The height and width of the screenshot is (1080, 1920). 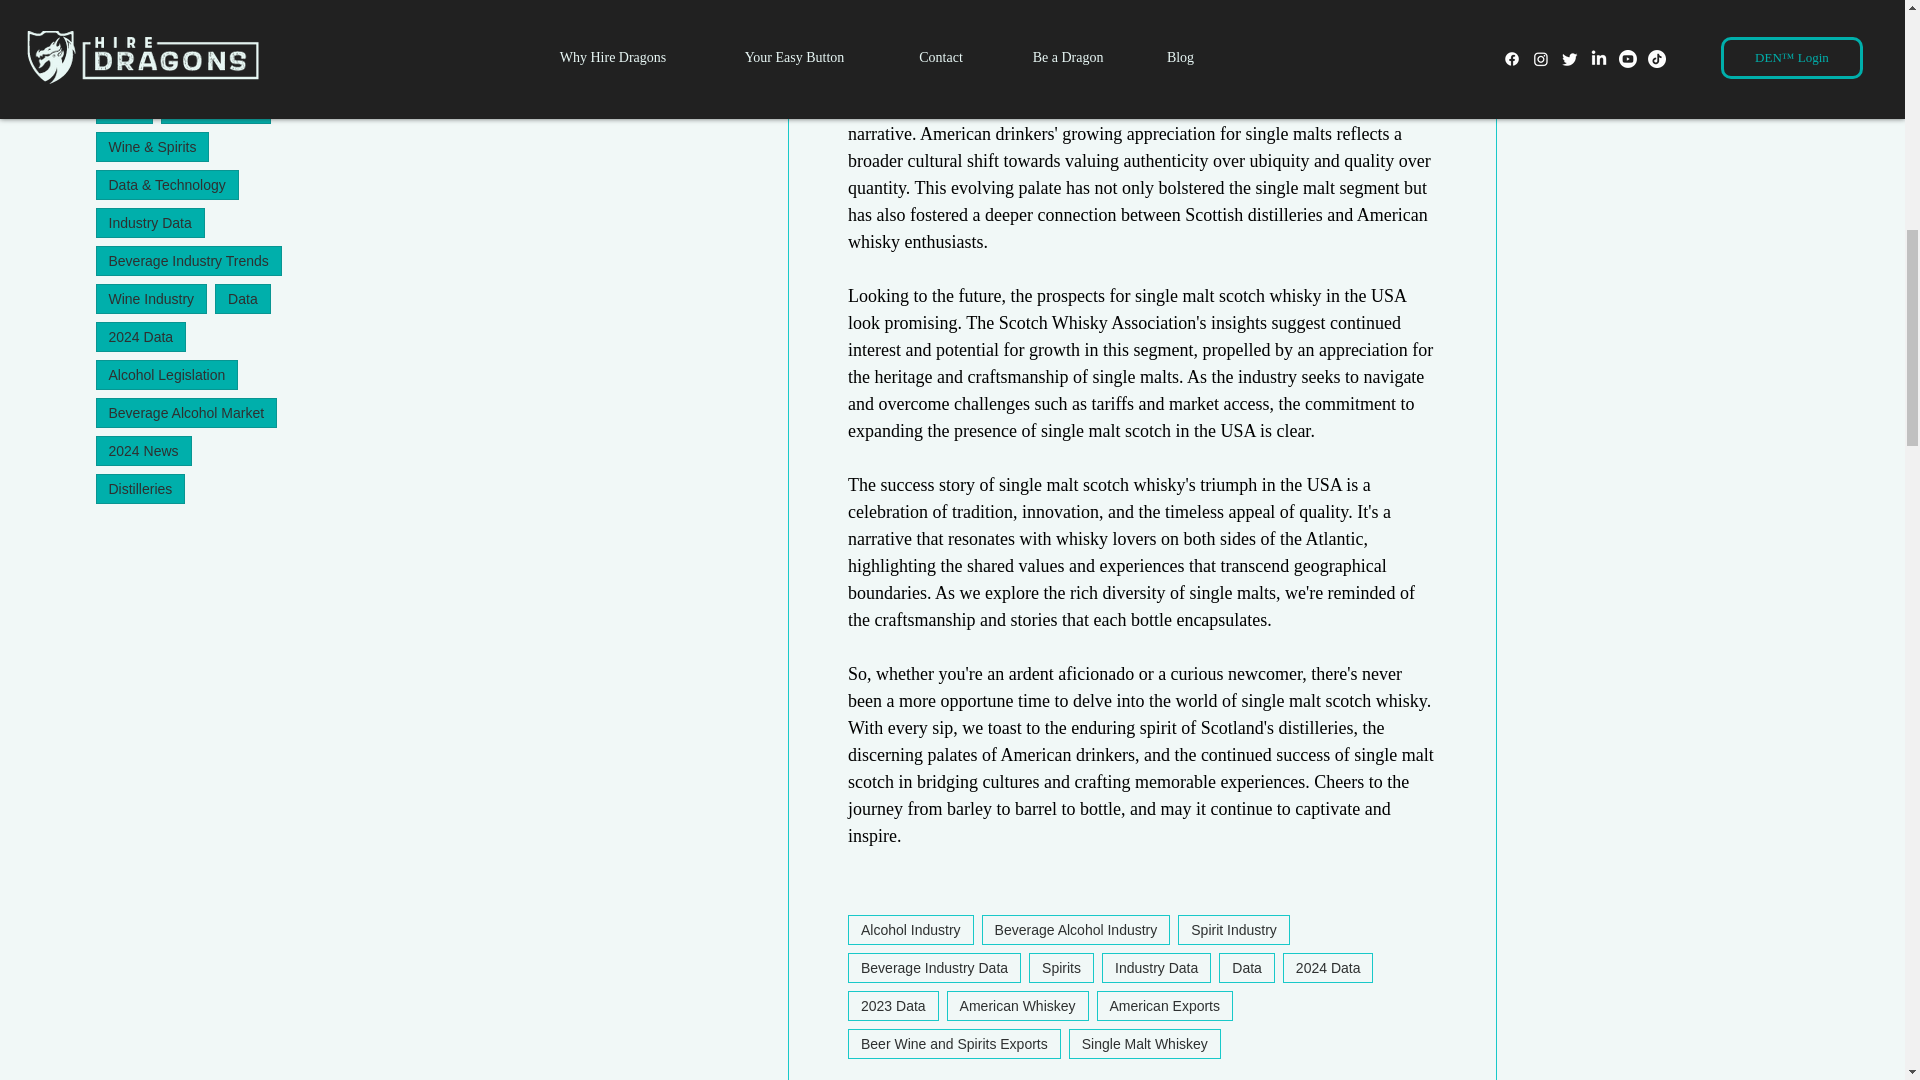 I want to click on Beer, so click(x=196, y=71).